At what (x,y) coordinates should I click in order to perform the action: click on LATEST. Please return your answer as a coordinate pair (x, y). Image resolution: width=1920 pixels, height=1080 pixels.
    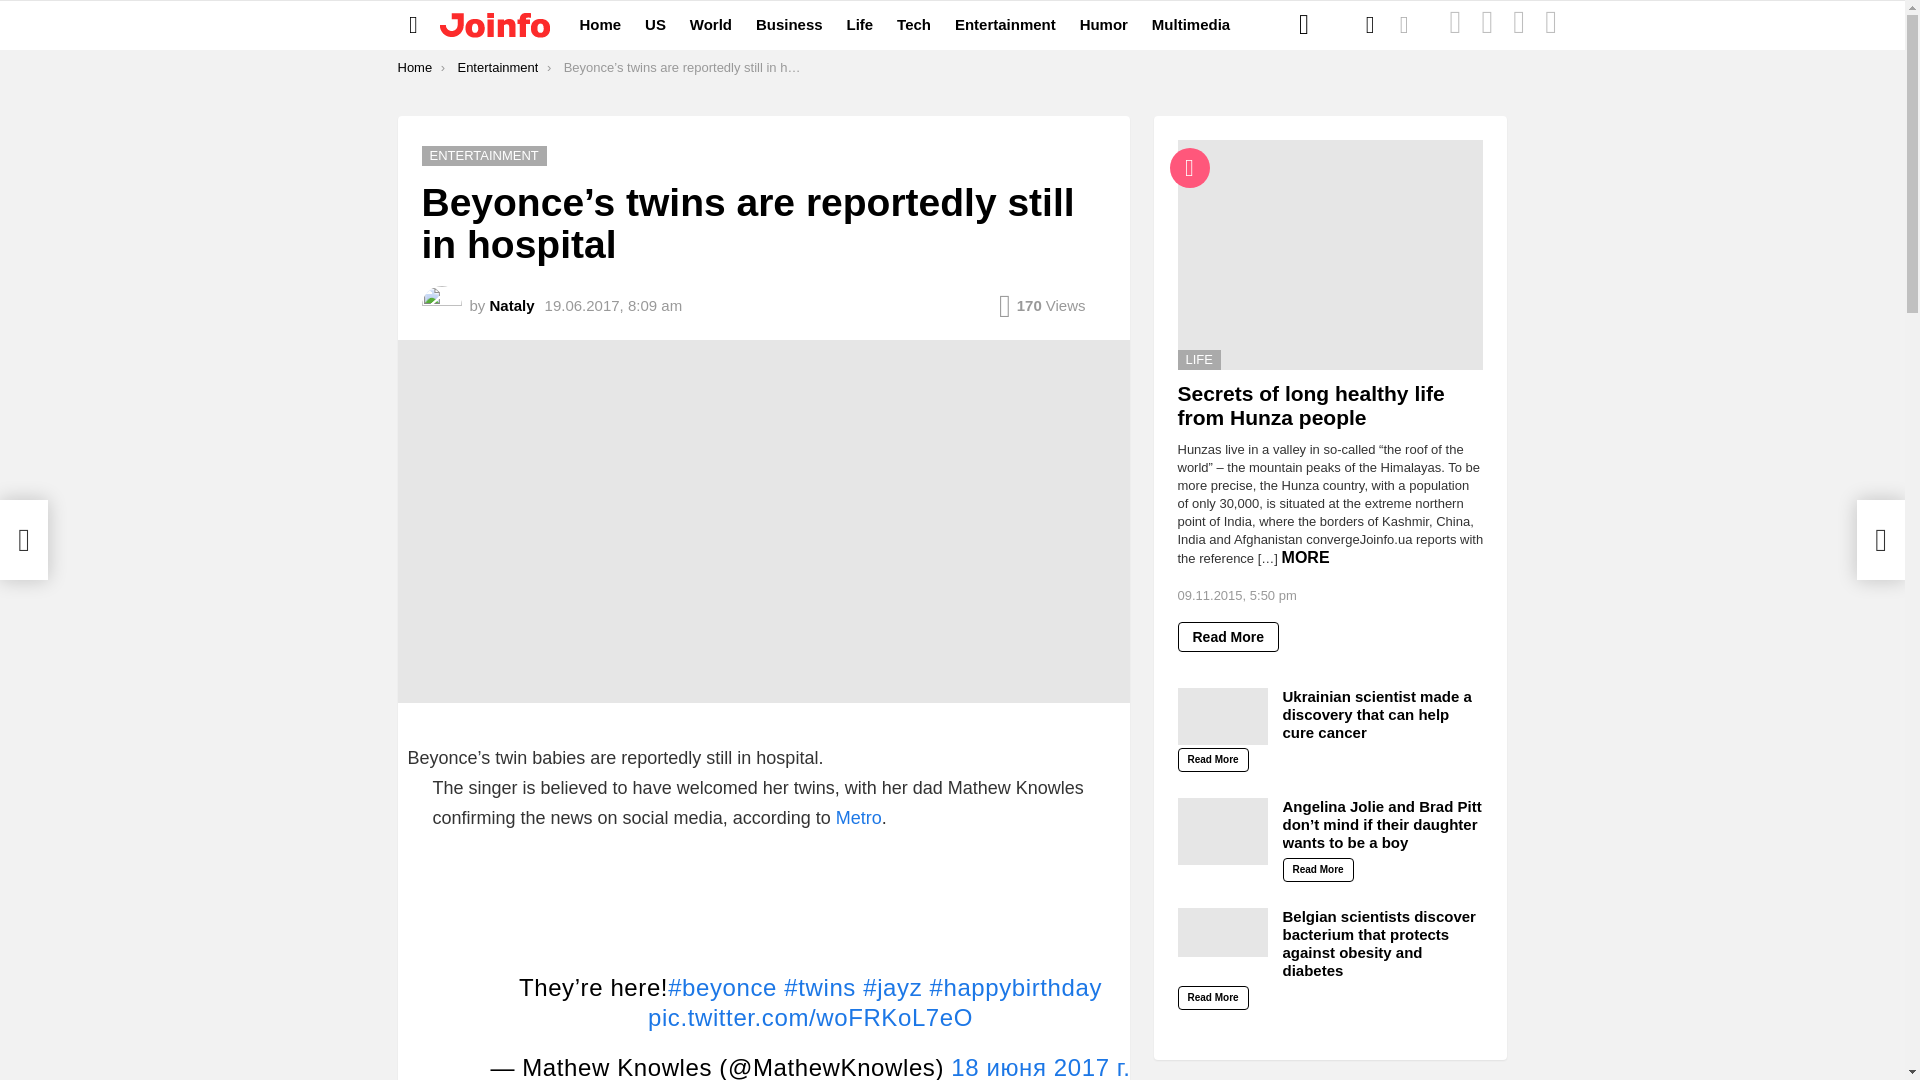
    Looking at the image, I should click on (1455, 25).